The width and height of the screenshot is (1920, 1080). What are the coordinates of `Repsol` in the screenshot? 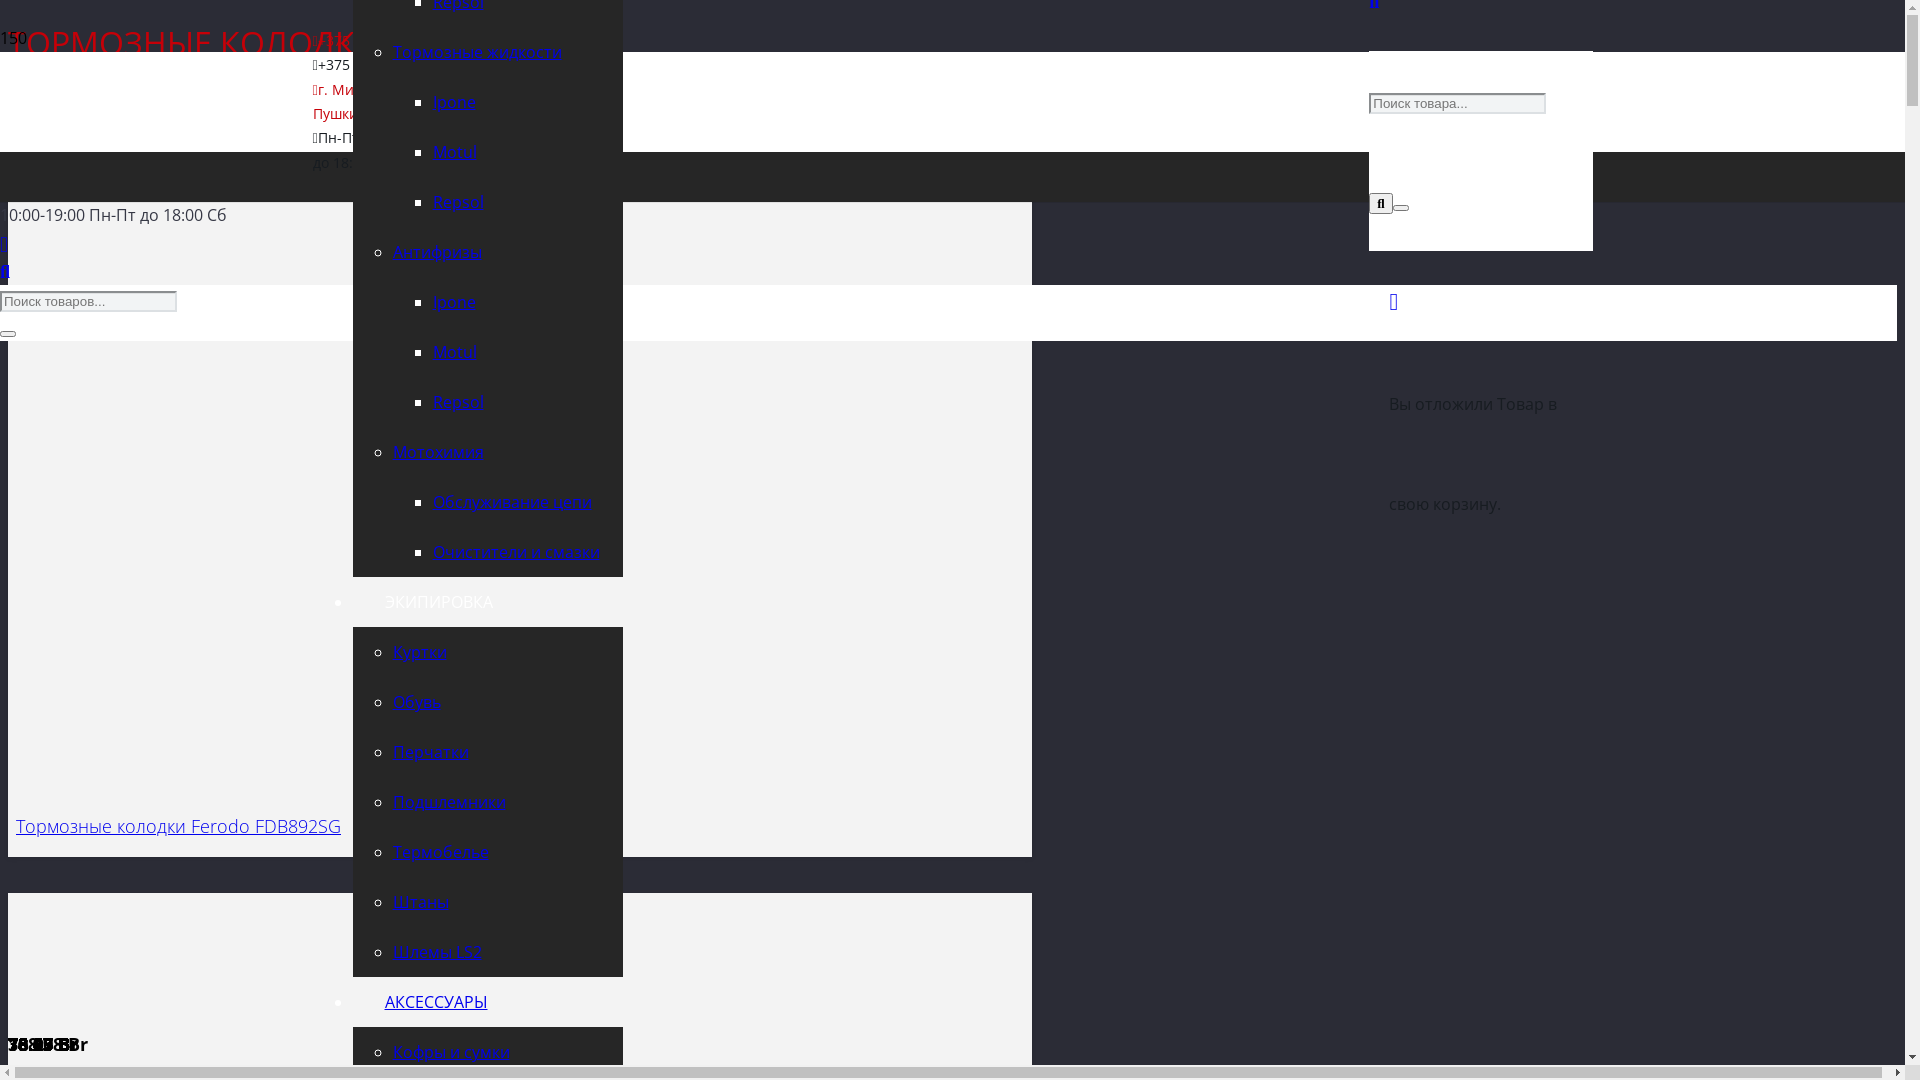 It's located at (458, 402).